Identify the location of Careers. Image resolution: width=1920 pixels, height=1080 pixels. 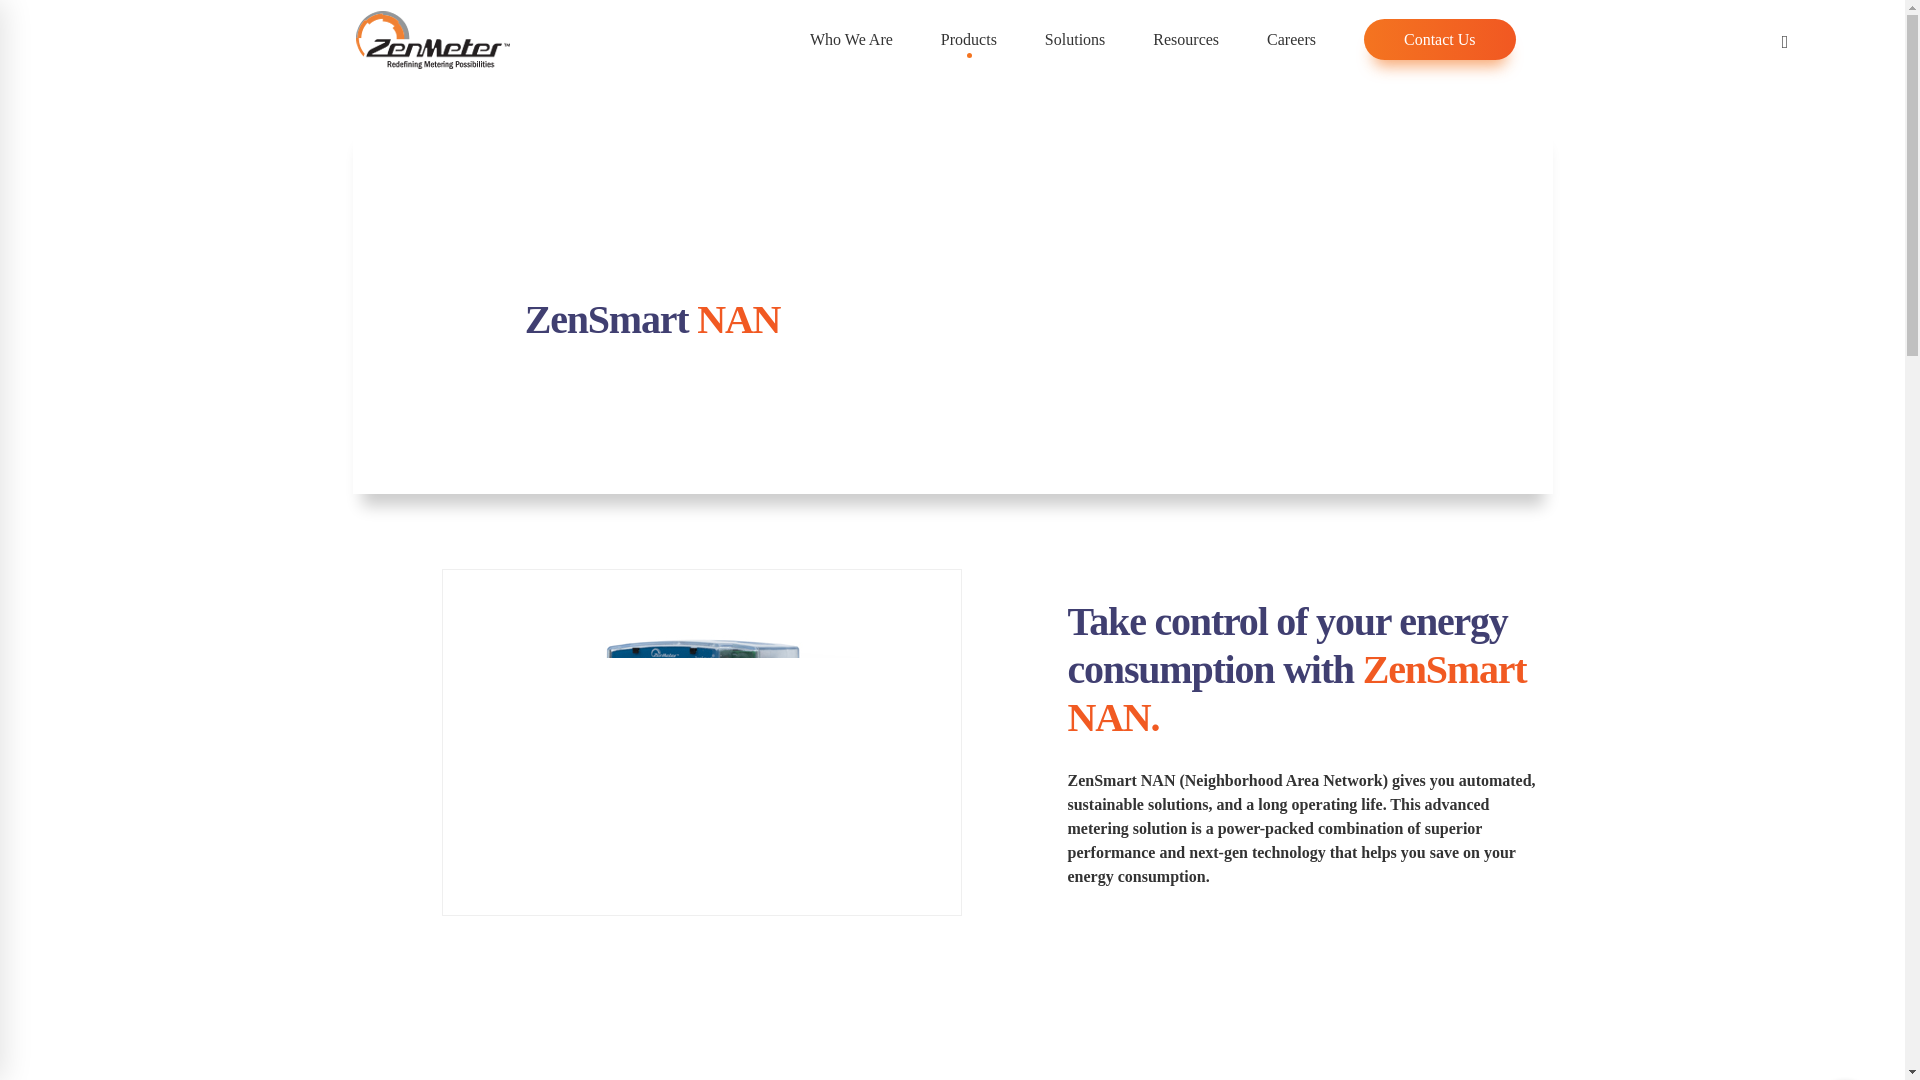
(1291, 39).